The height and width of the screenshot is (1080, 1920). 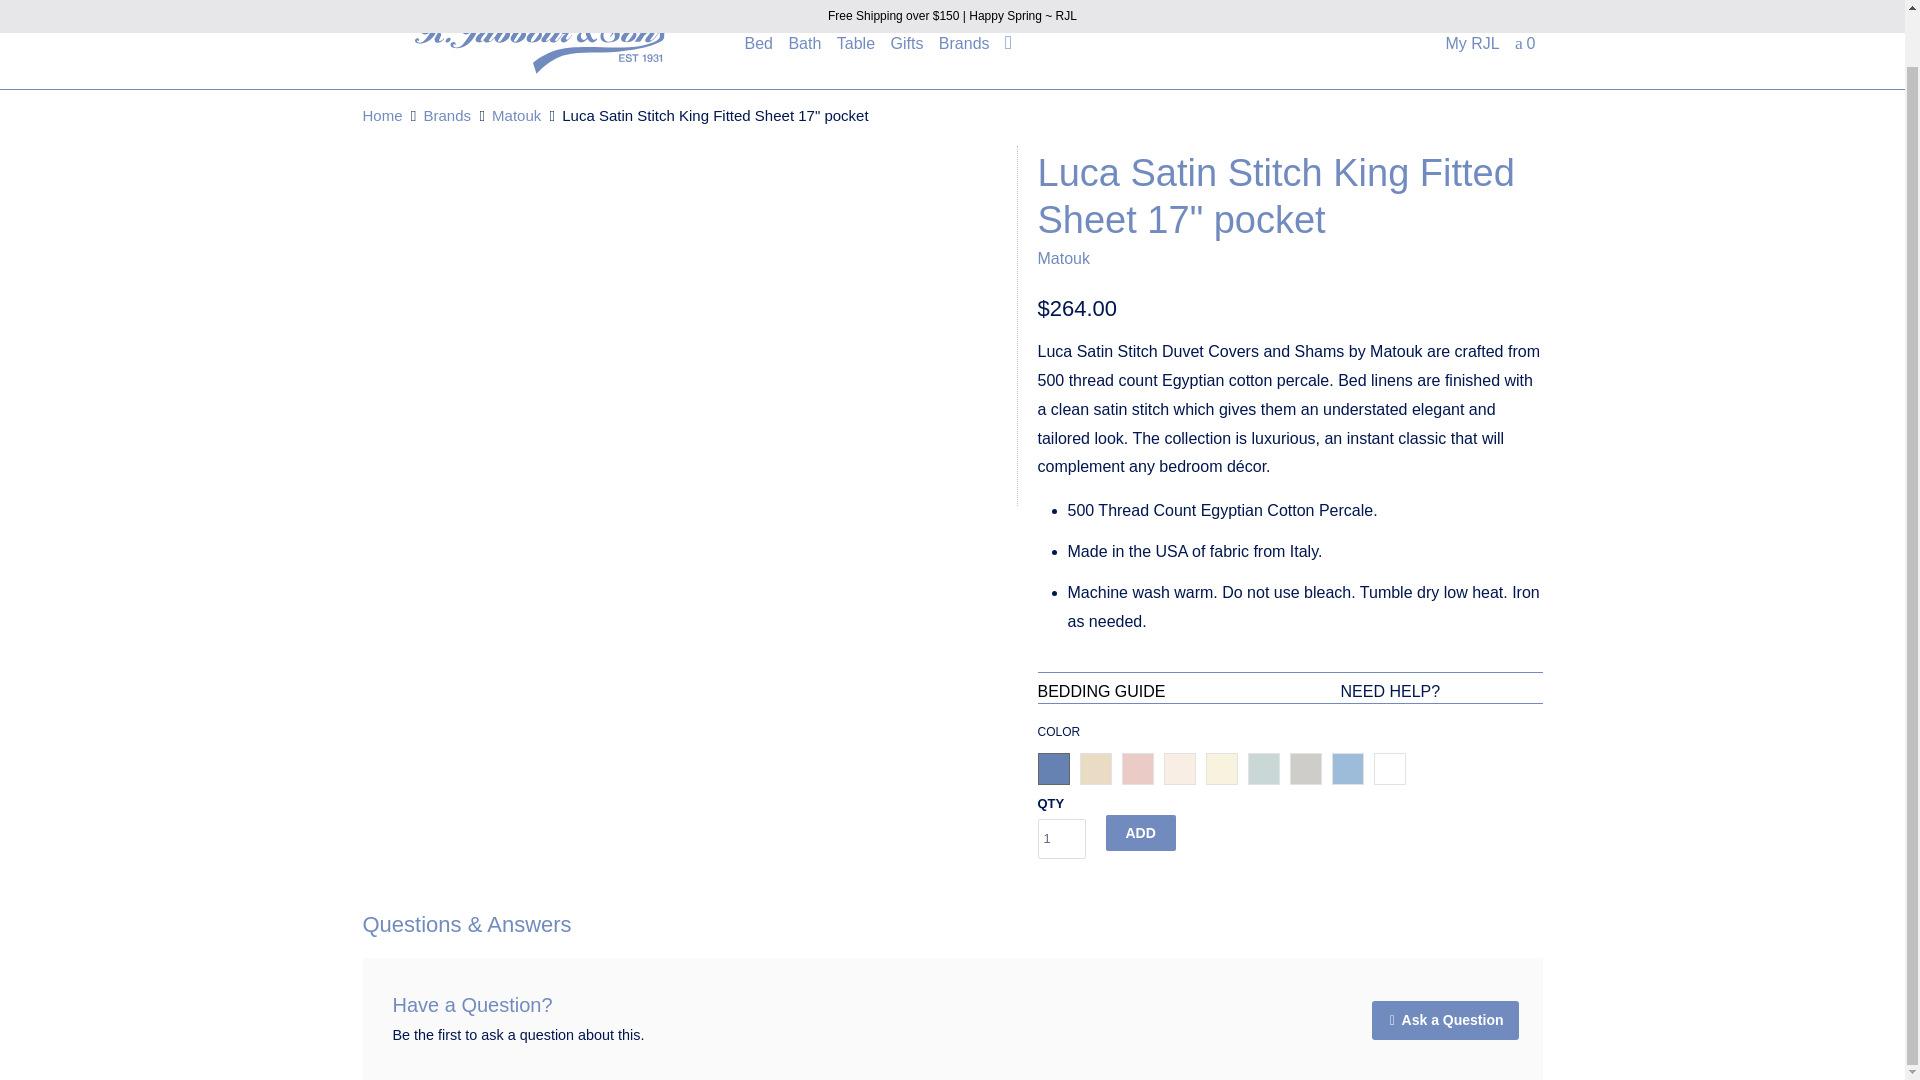 I want to click on My RJL , so click(x=1472, y=48).